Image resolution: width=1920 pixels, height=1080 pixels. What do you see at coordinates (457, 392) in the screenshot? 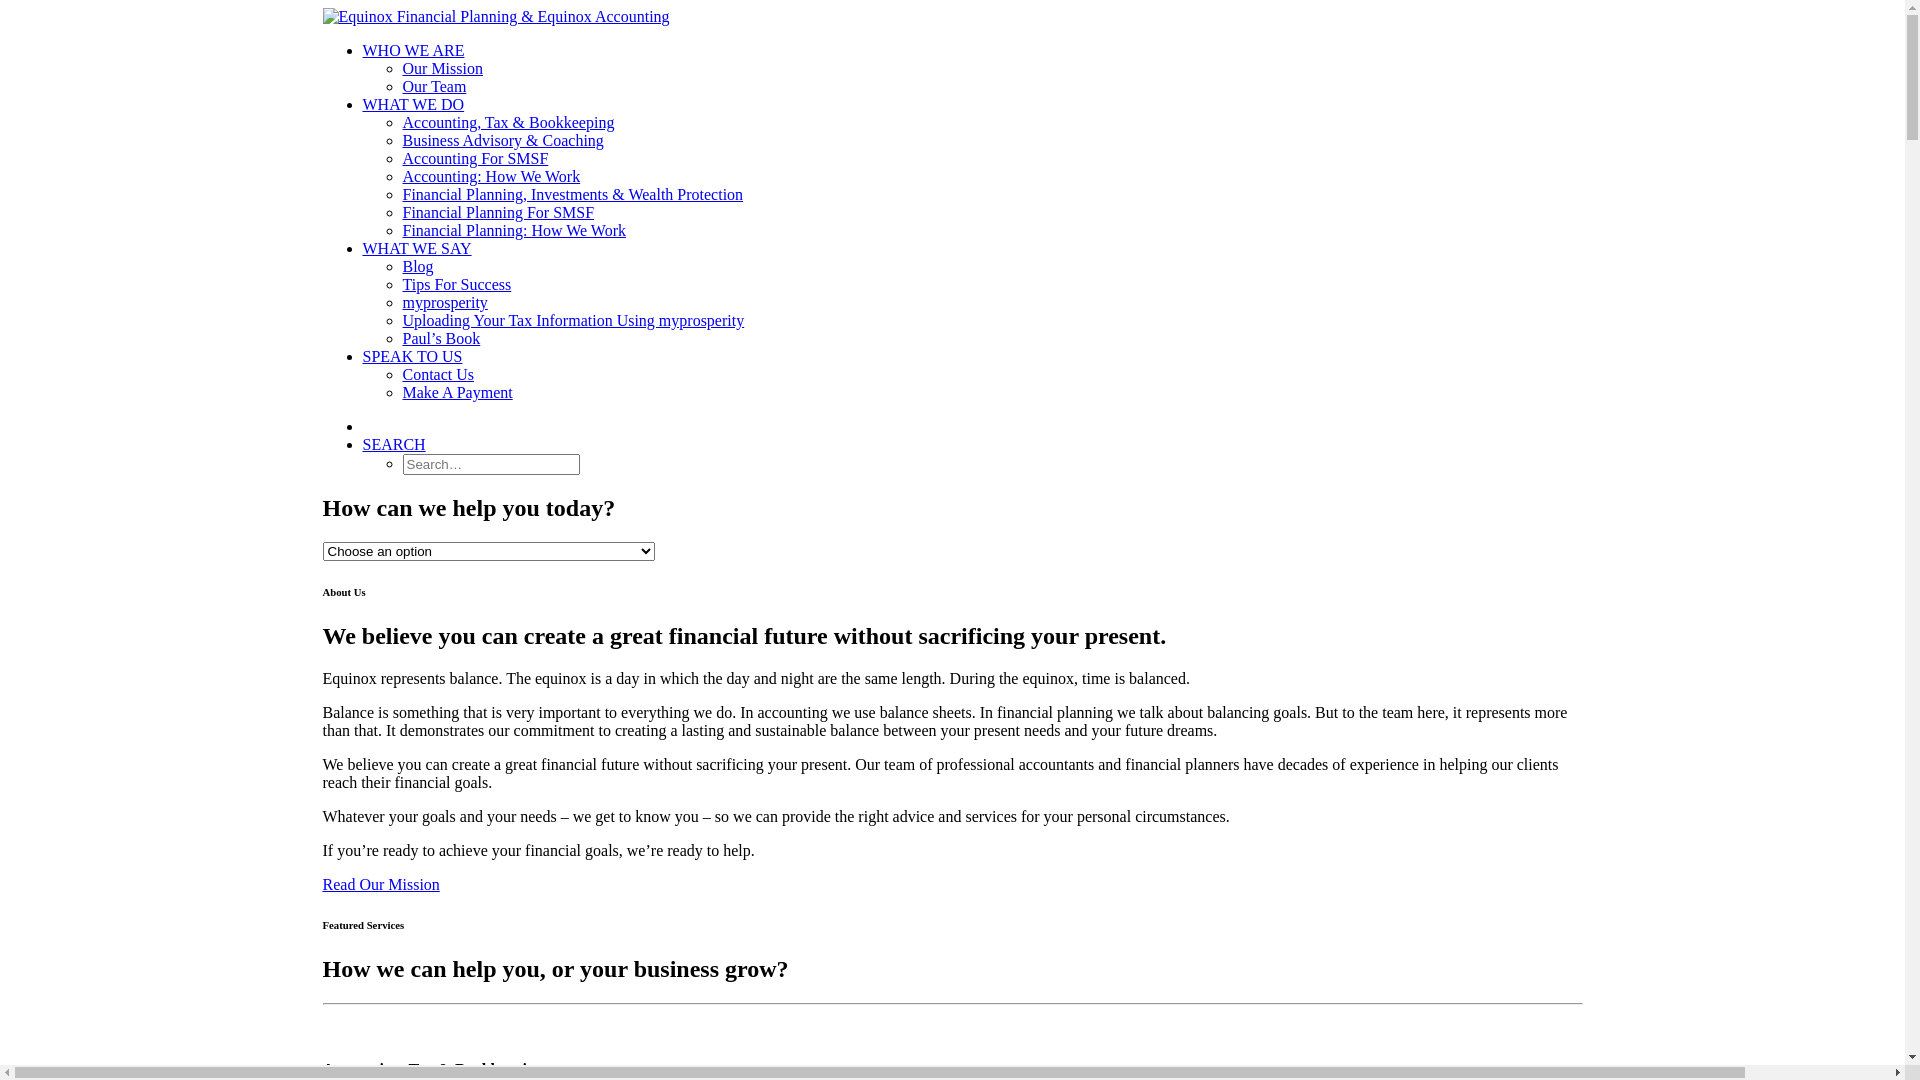
I see `Make A Payment` at bounding box center [457, 392].